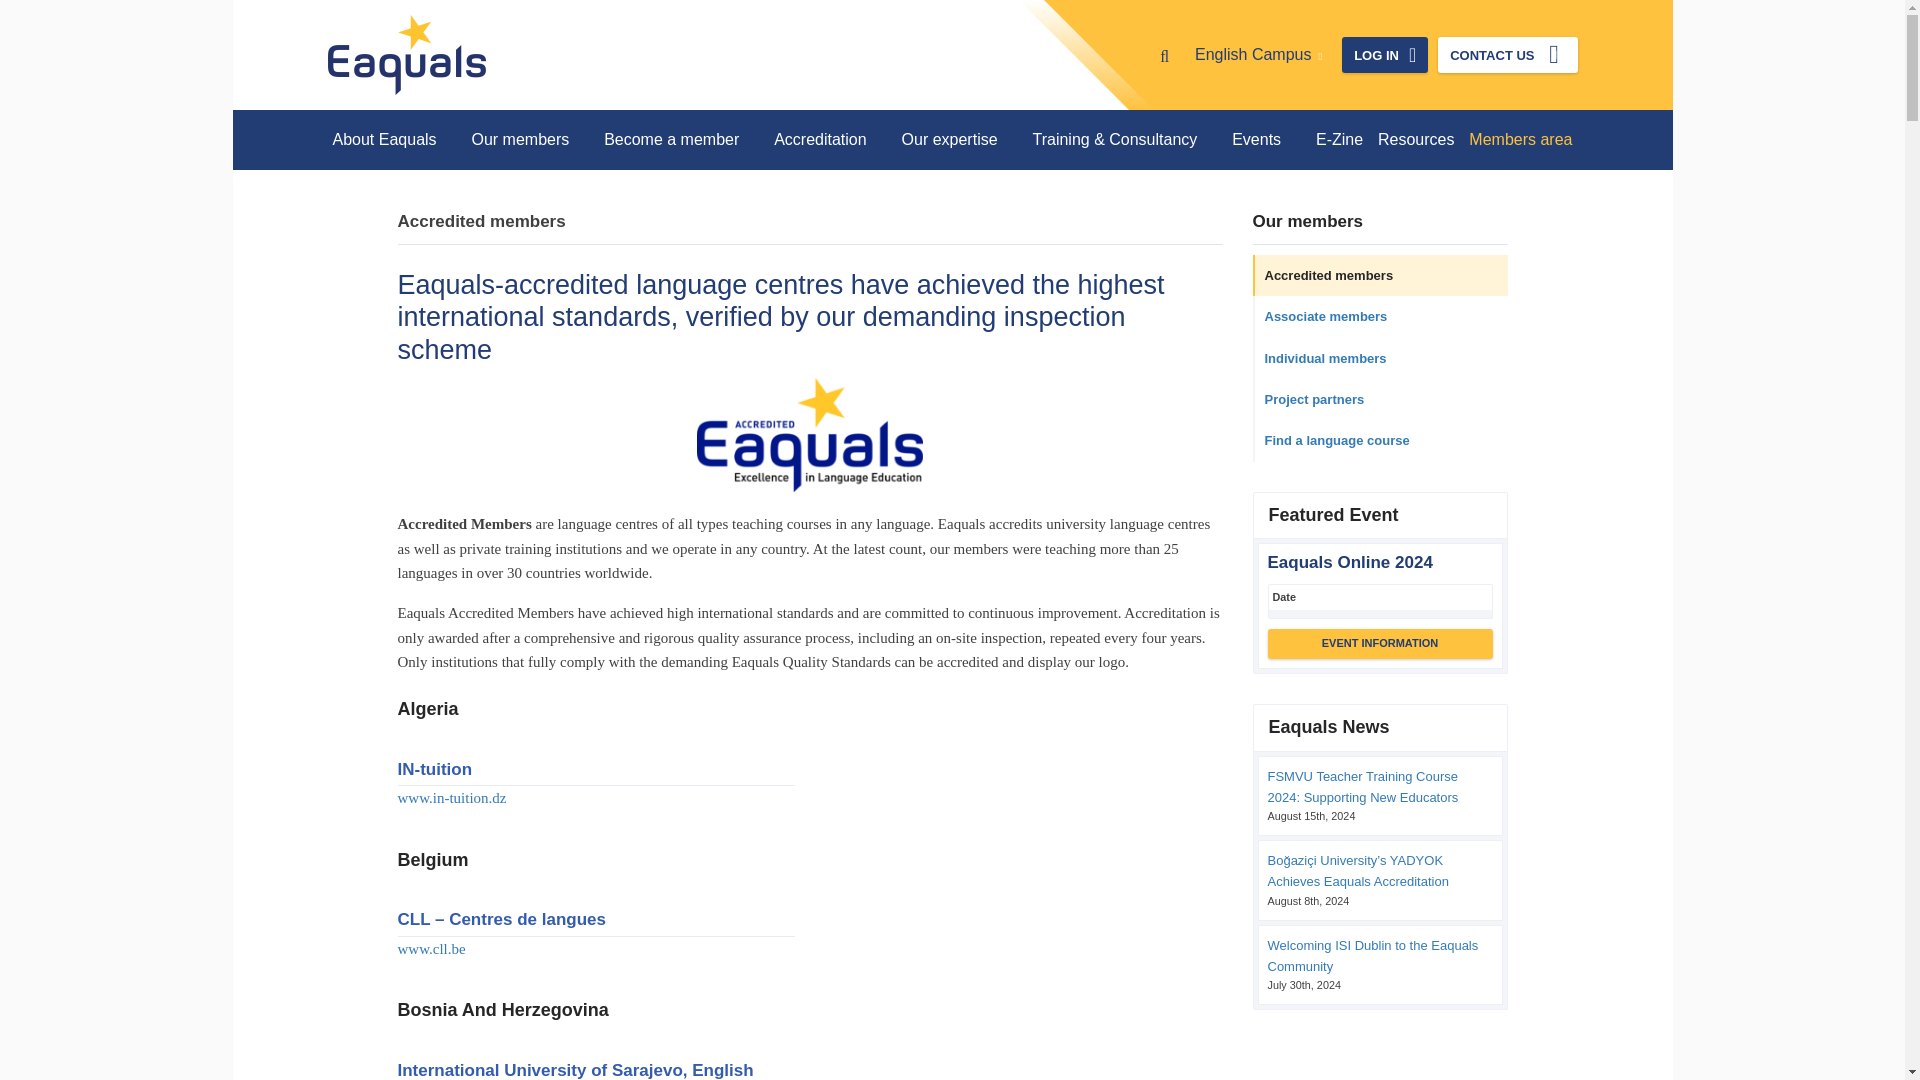 This screenshot has height=1080, width=1920. Describe the element at coordinates (530, 140) in the screenshot. I see `Our members` at that location.